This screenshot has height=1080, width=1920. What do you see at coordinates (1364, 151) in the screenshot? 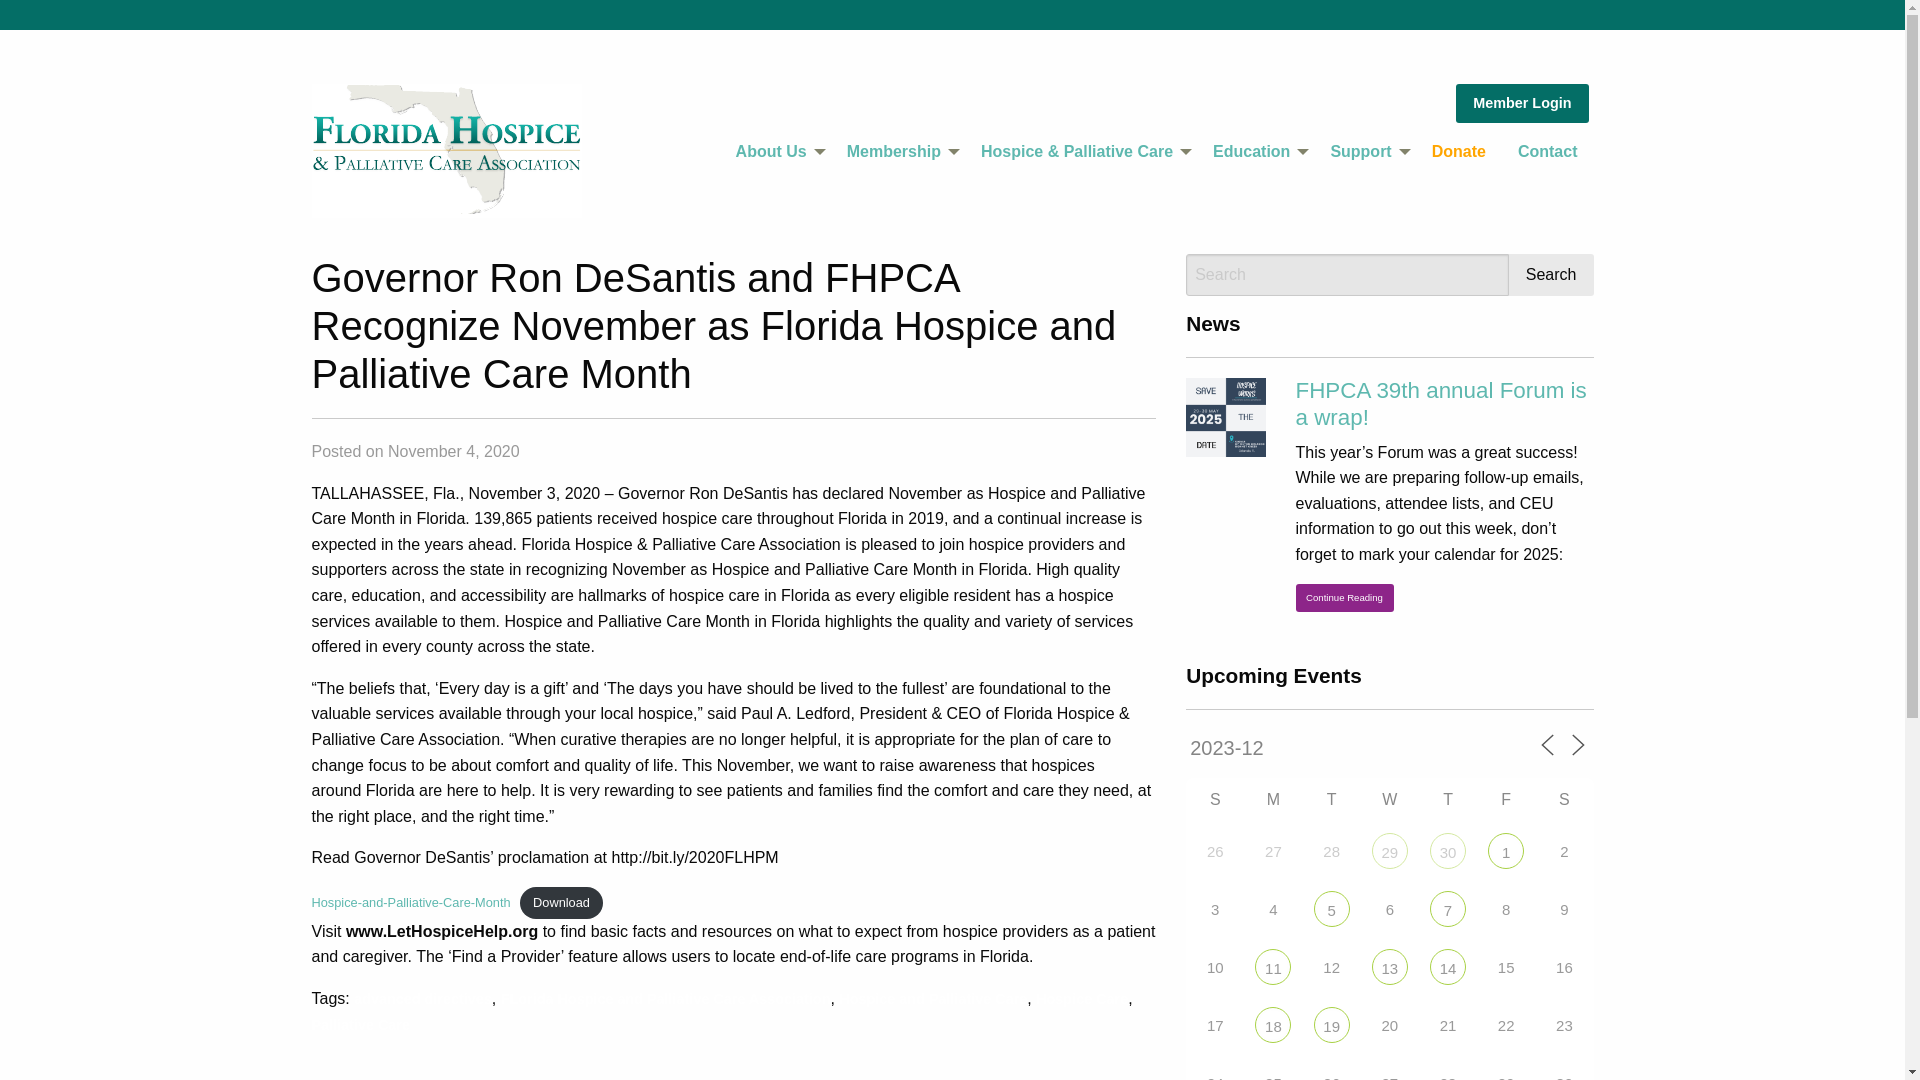
I see `Support` at bounding box center [1364, 151].